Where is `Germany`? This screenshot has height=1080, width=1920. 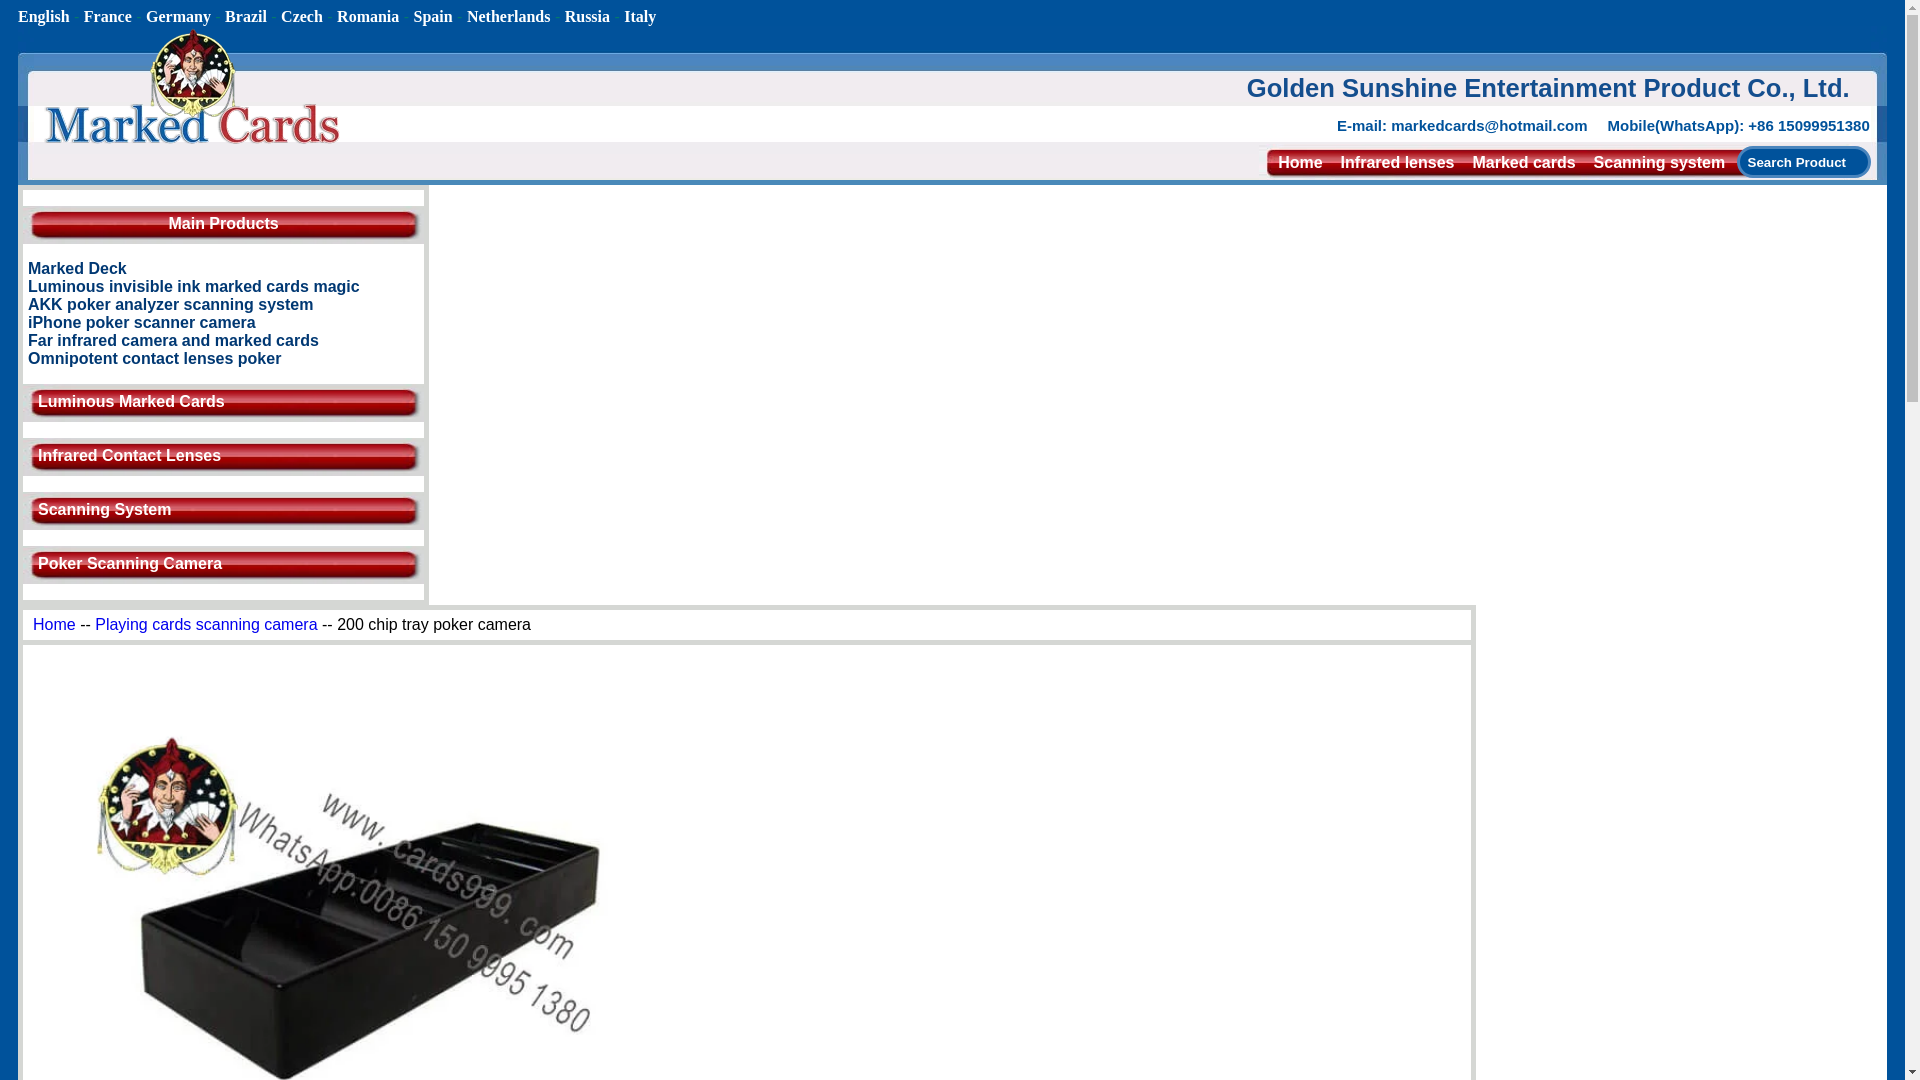
Germany is located at coordinates (178, 16).